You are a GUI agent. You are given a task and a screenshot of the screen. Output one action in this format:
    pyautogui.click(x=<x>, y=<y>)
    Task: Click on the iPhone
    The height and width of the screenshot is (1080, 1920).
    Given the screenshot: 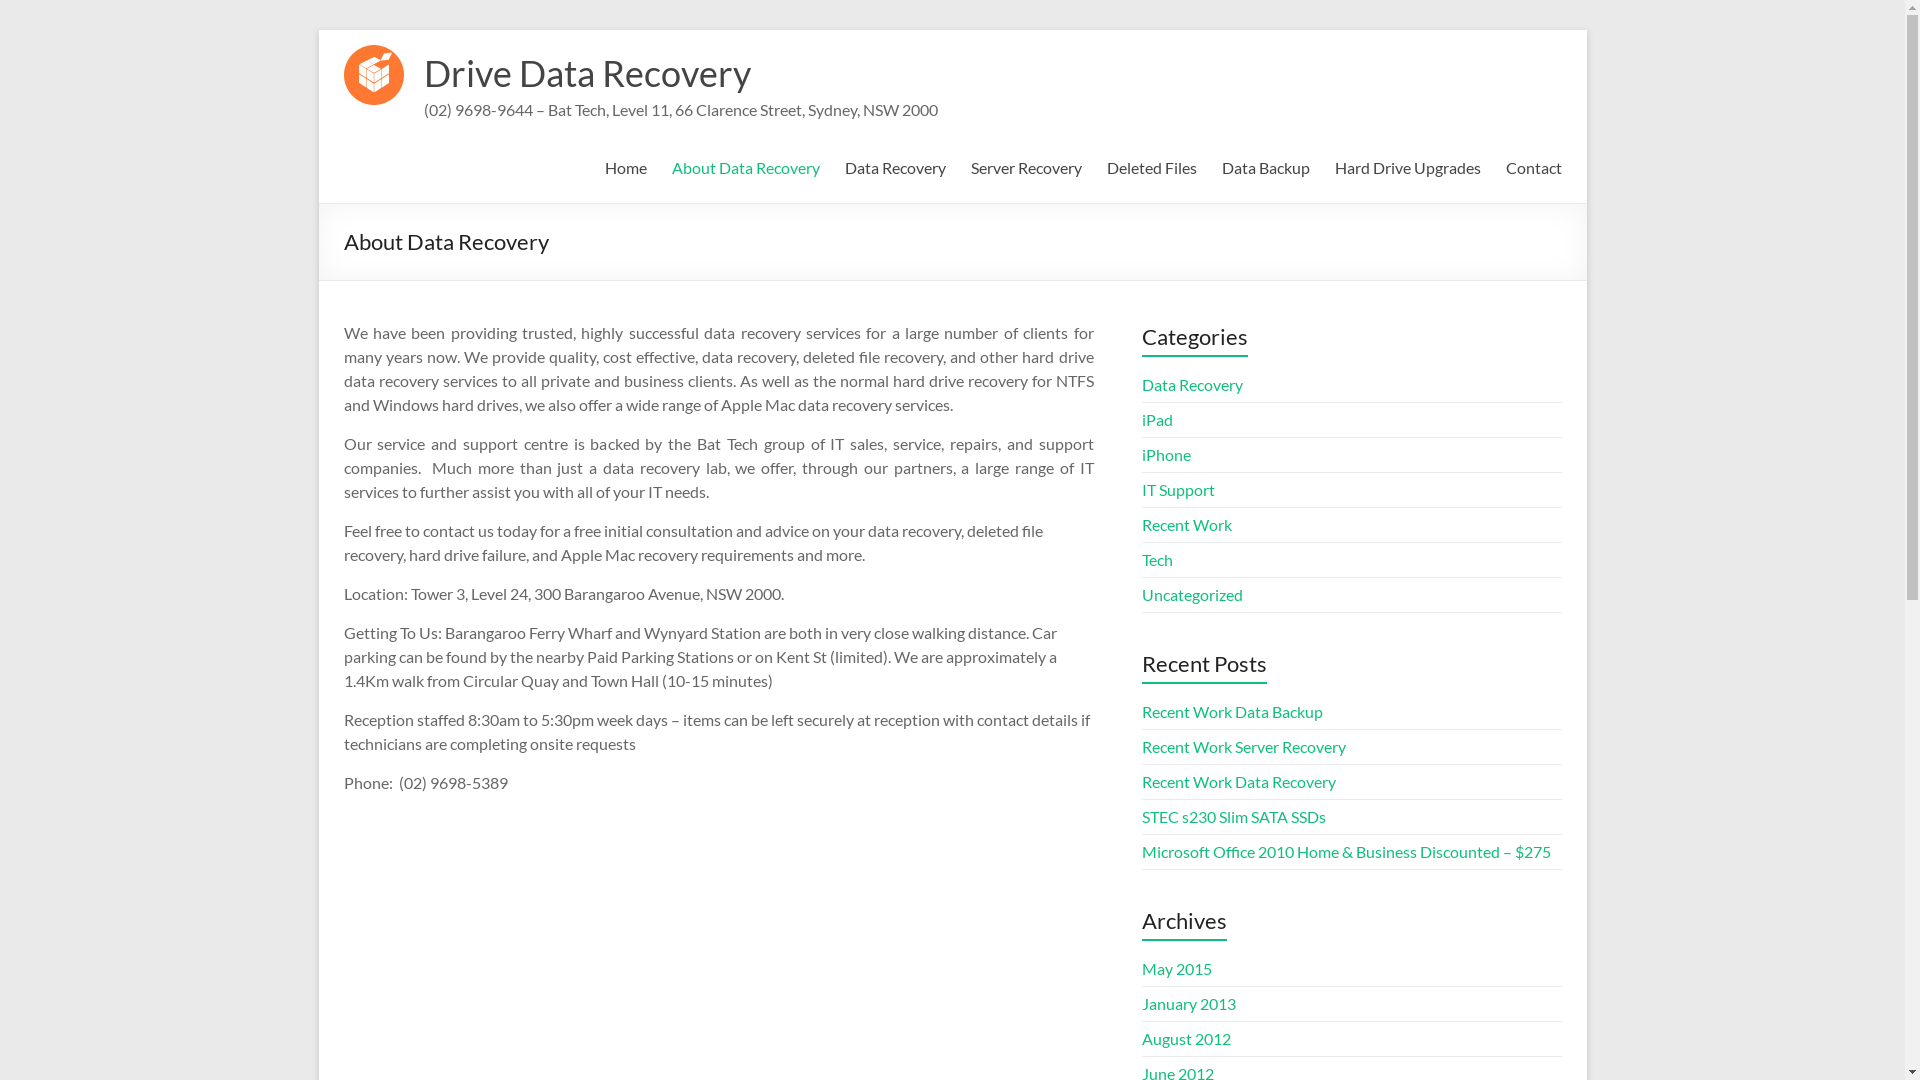 What is the action you would take?
    pyautogui.click(x=1166, y=454)
    